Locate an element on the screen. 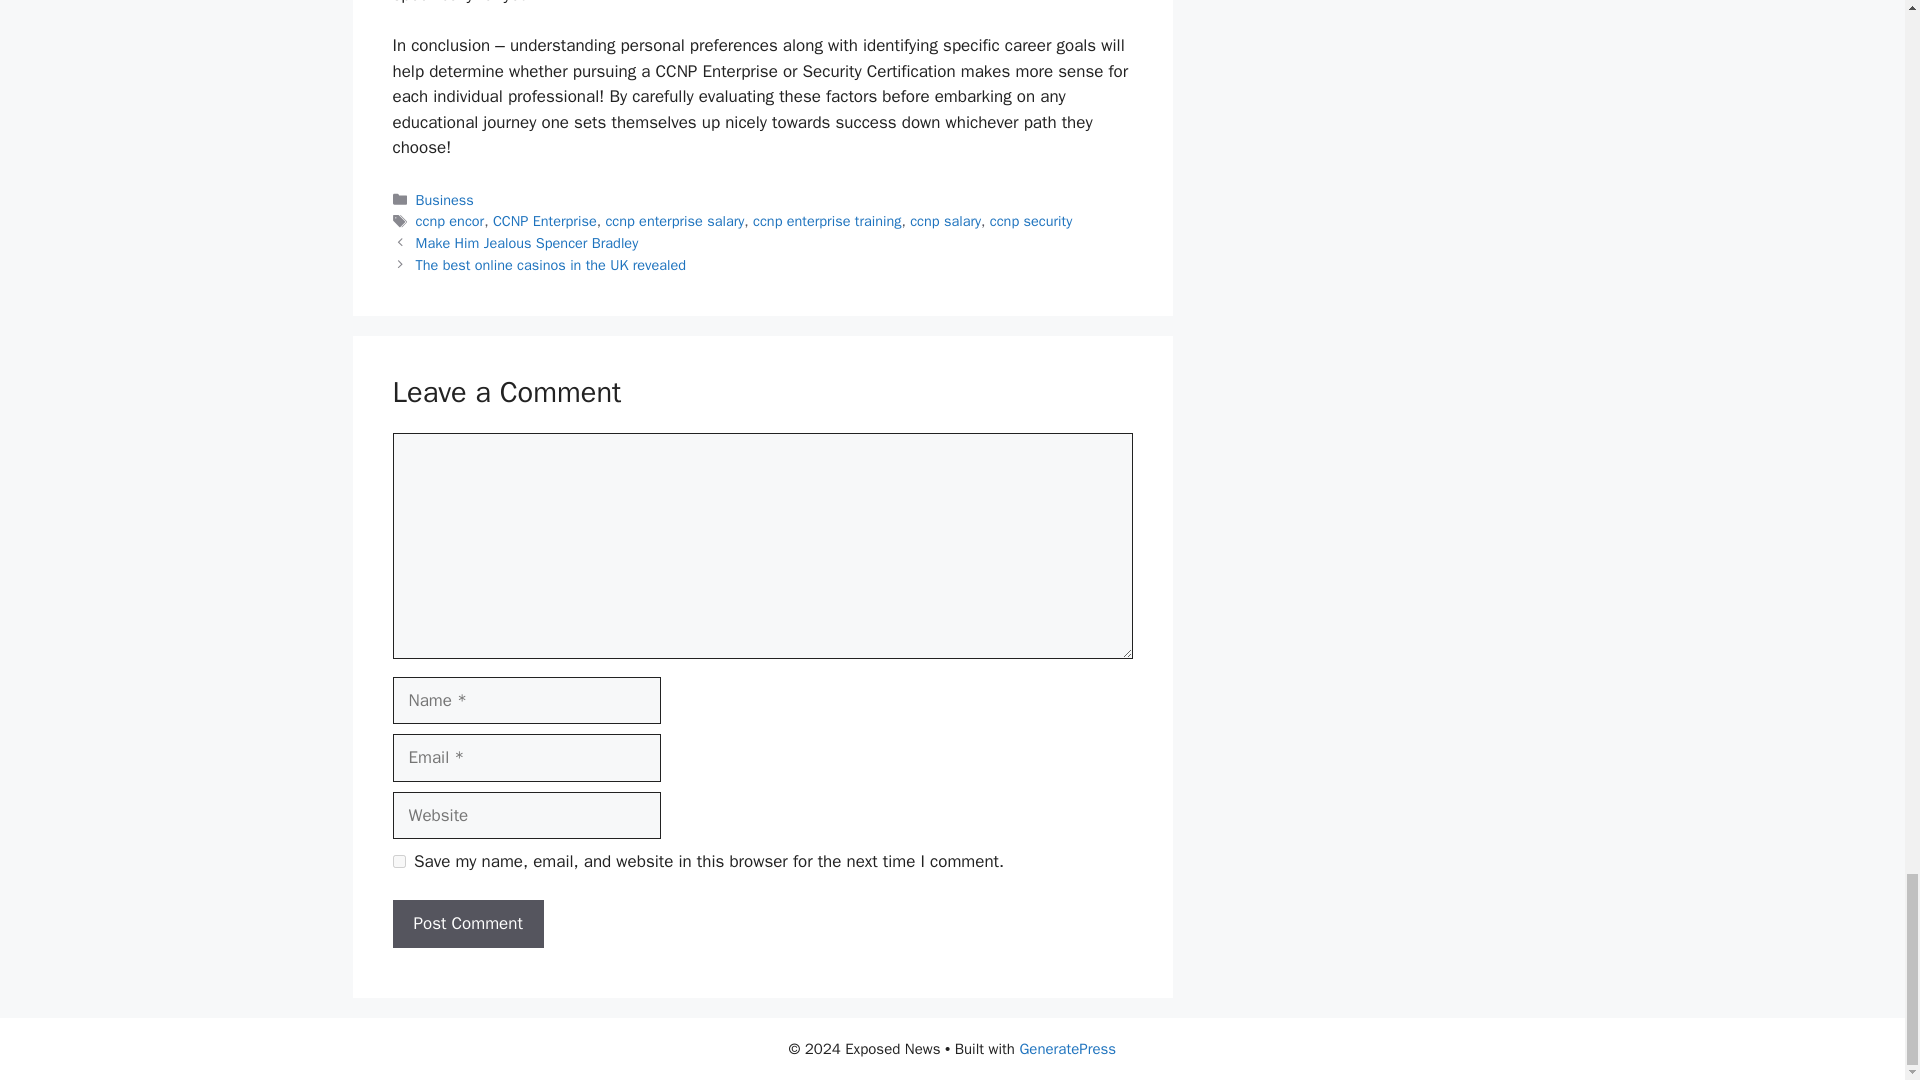  yes is located at coordinates (398, 862).